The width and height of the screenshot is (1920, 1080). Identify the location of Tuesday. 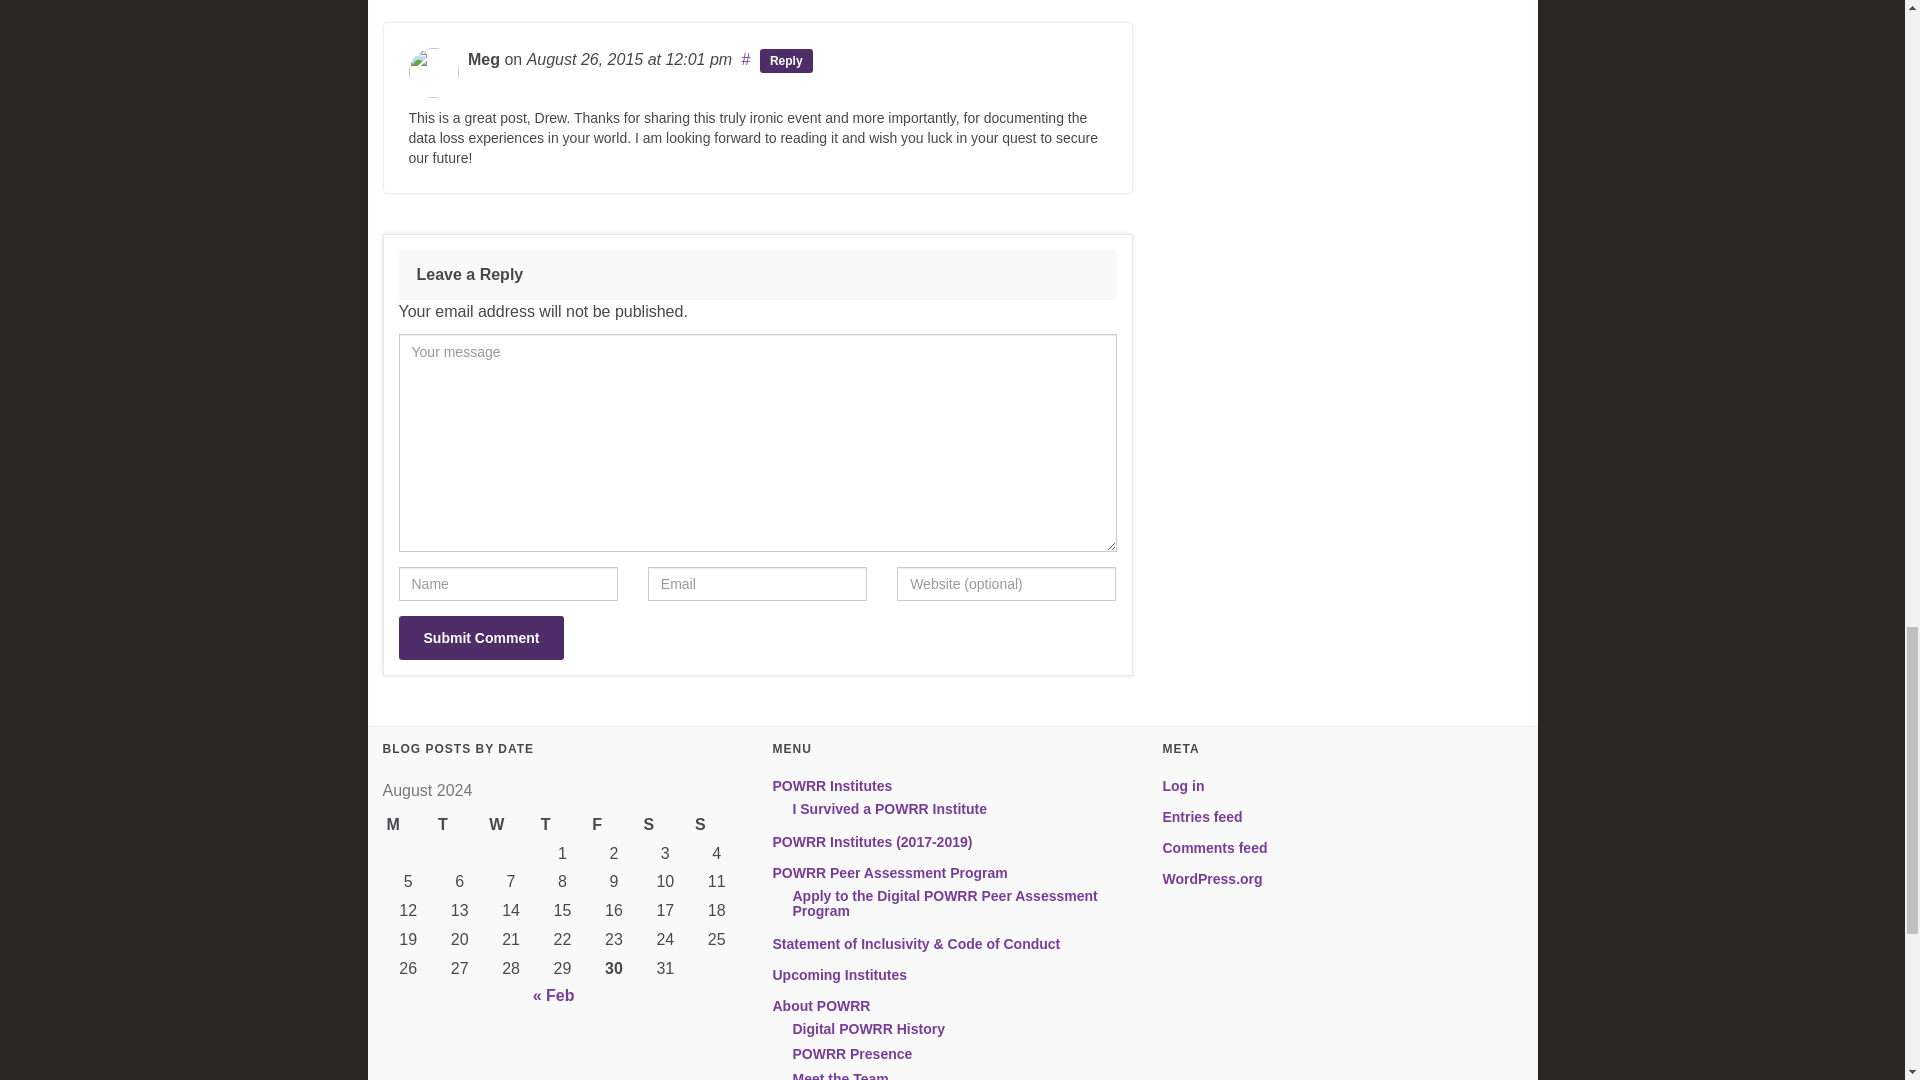
(459, 826).